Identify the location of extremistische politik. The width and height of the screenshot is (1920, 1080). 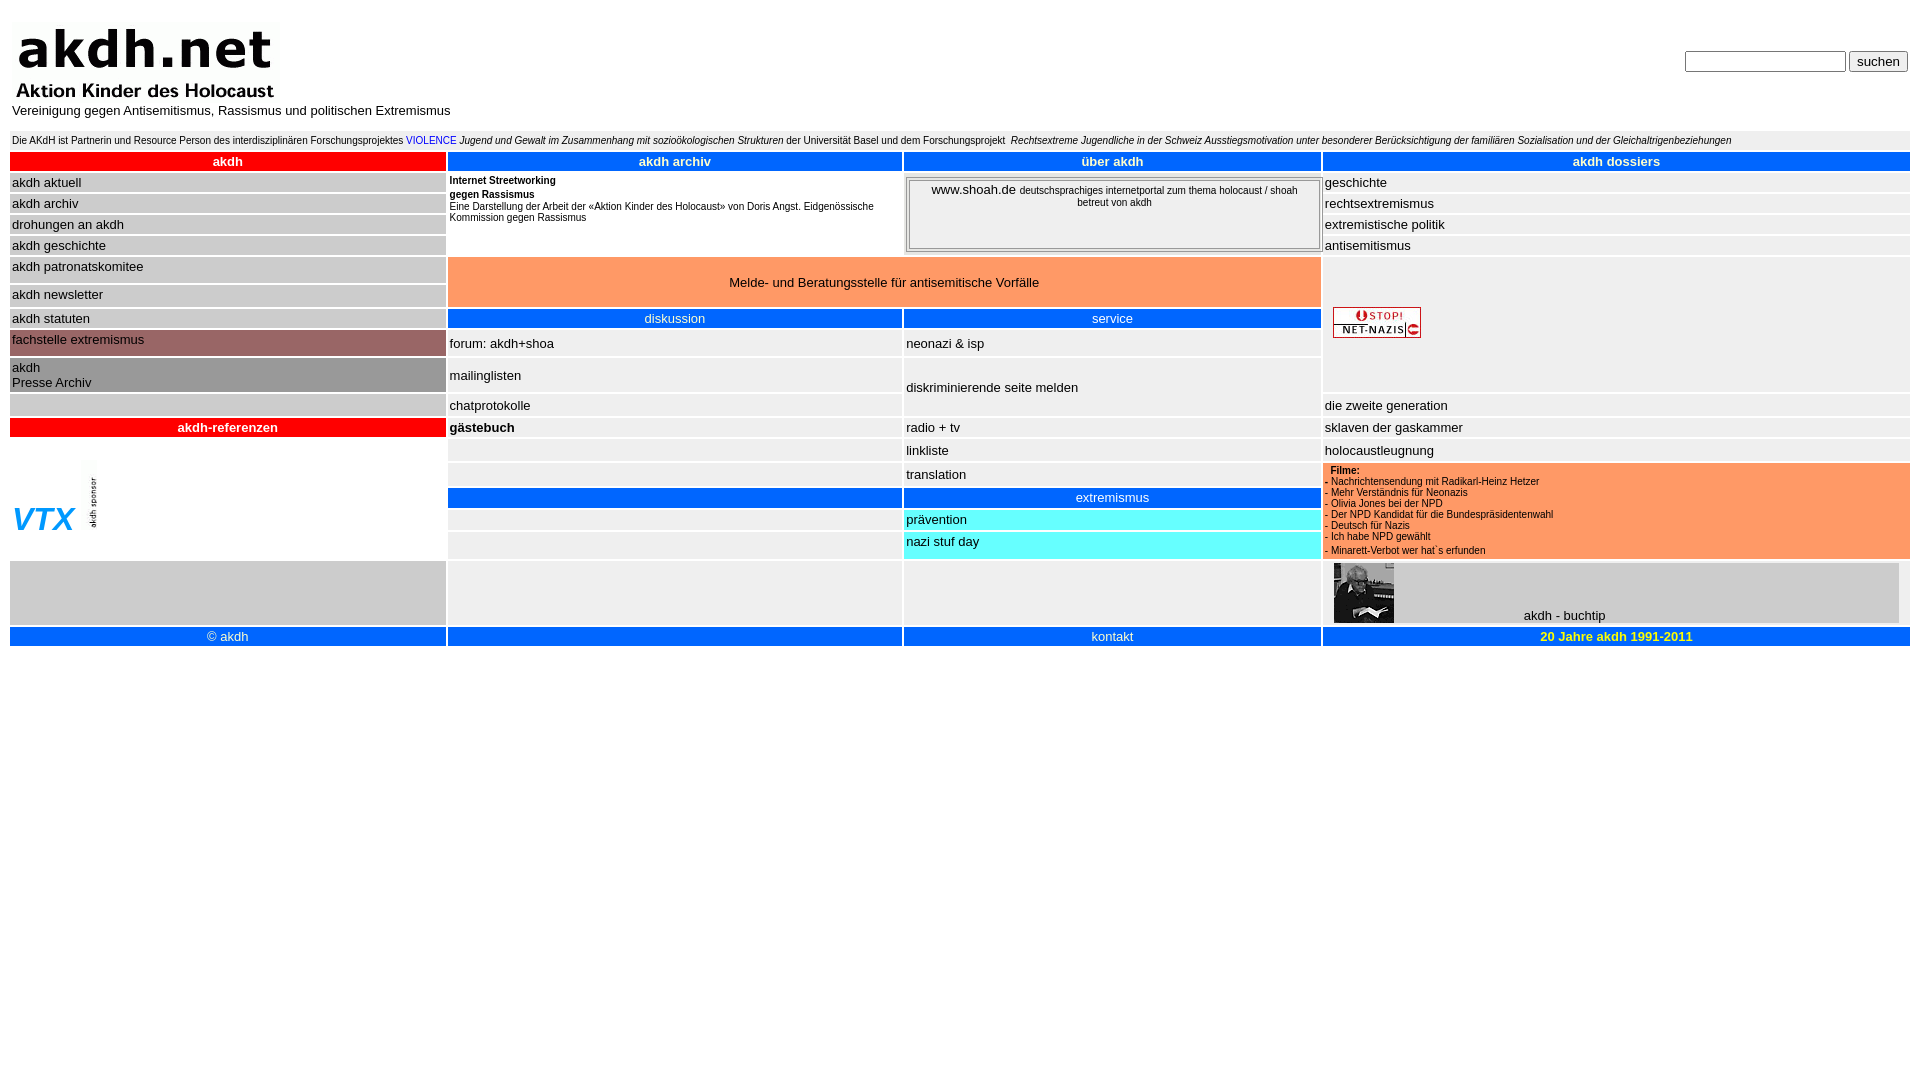
(1385, 224).